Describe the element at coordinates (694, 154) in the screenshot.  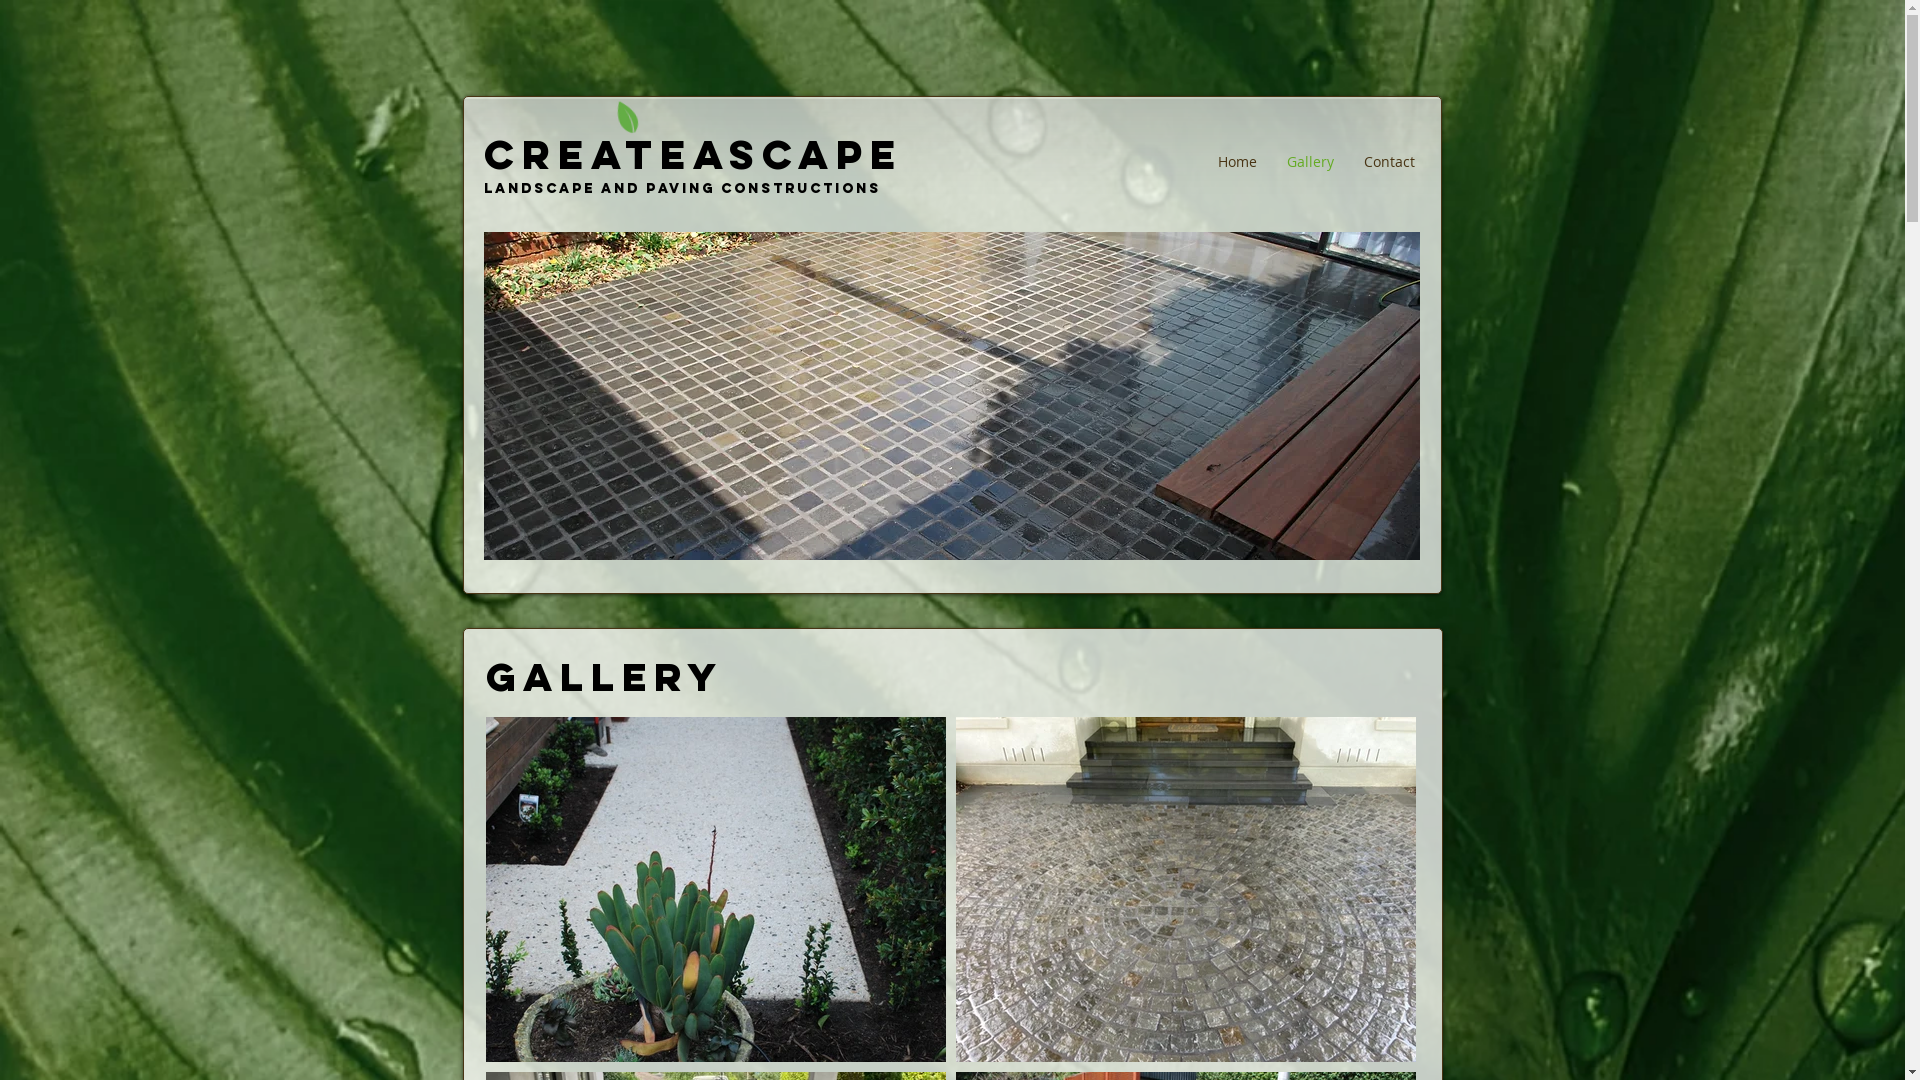
I see `CREATEASCAPE` at that location.